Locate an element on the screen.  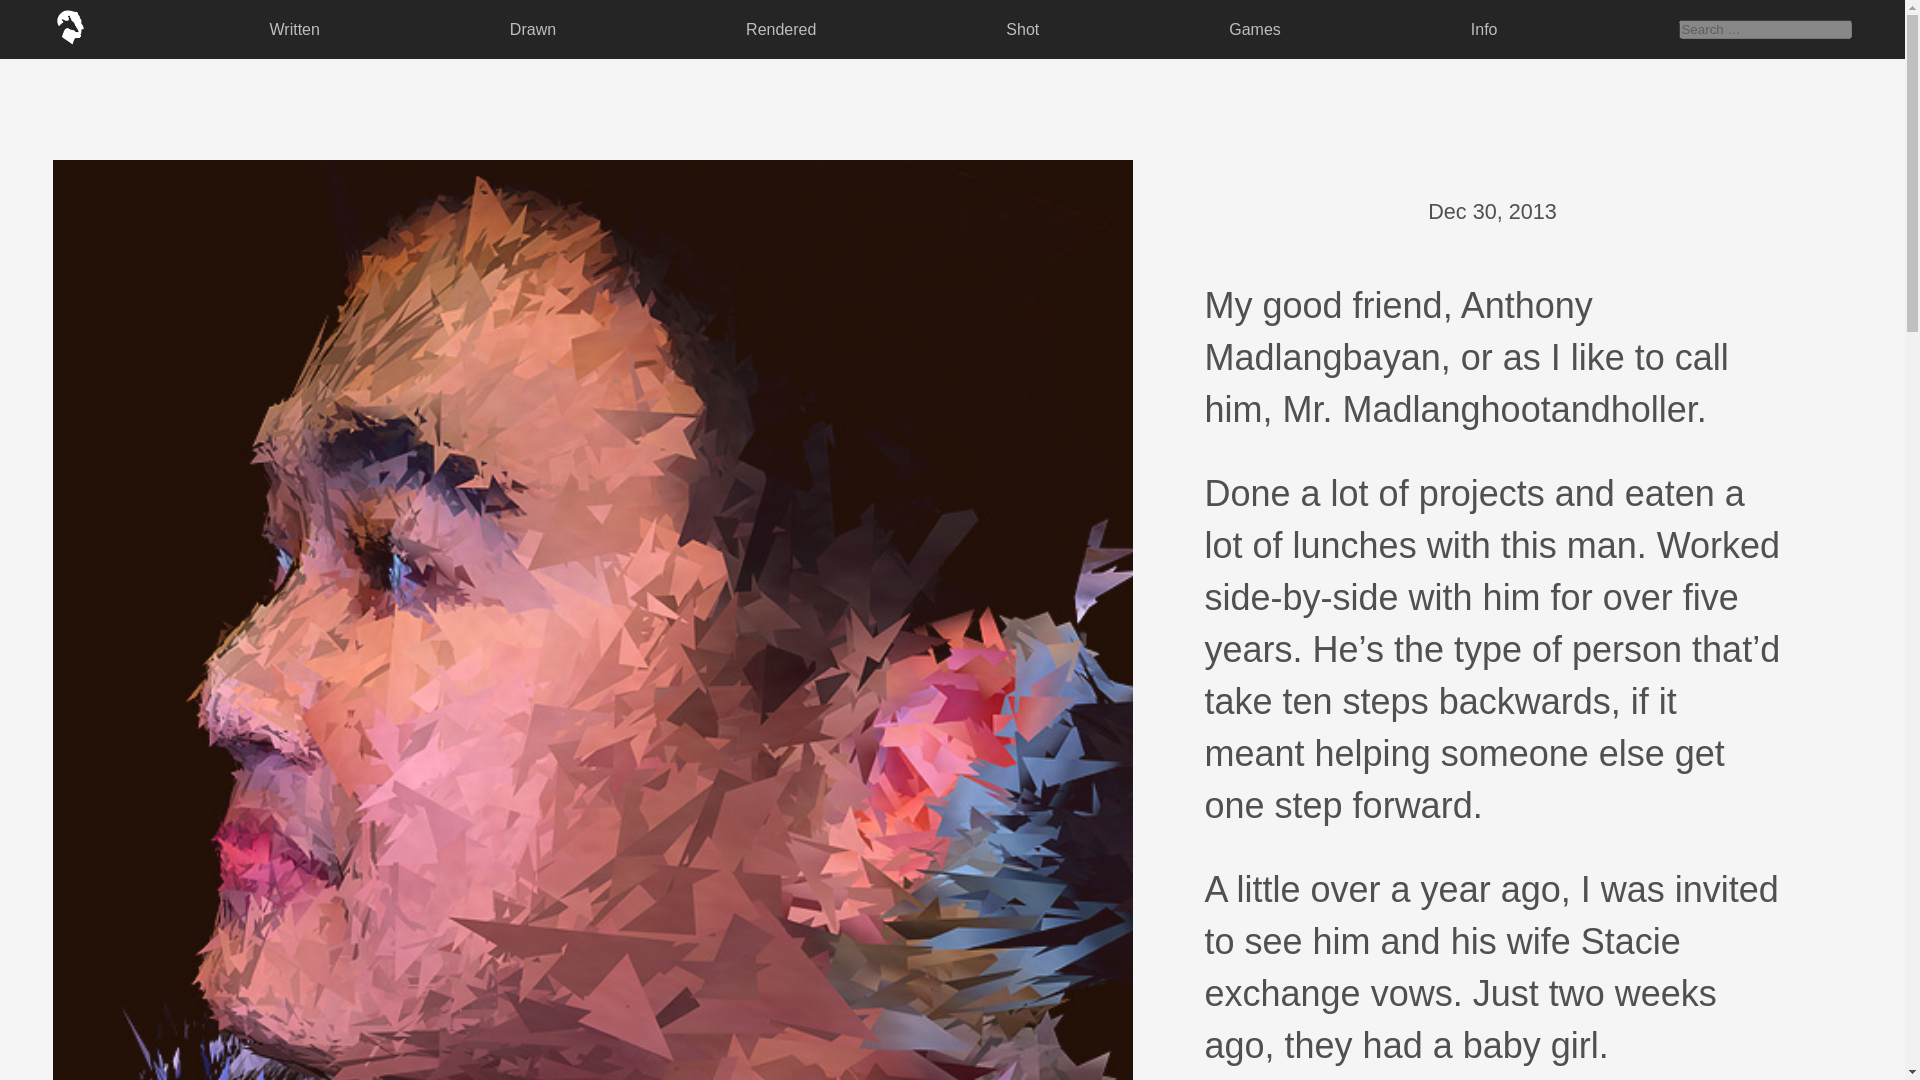
Shot is located at coordinates (1022, 28).